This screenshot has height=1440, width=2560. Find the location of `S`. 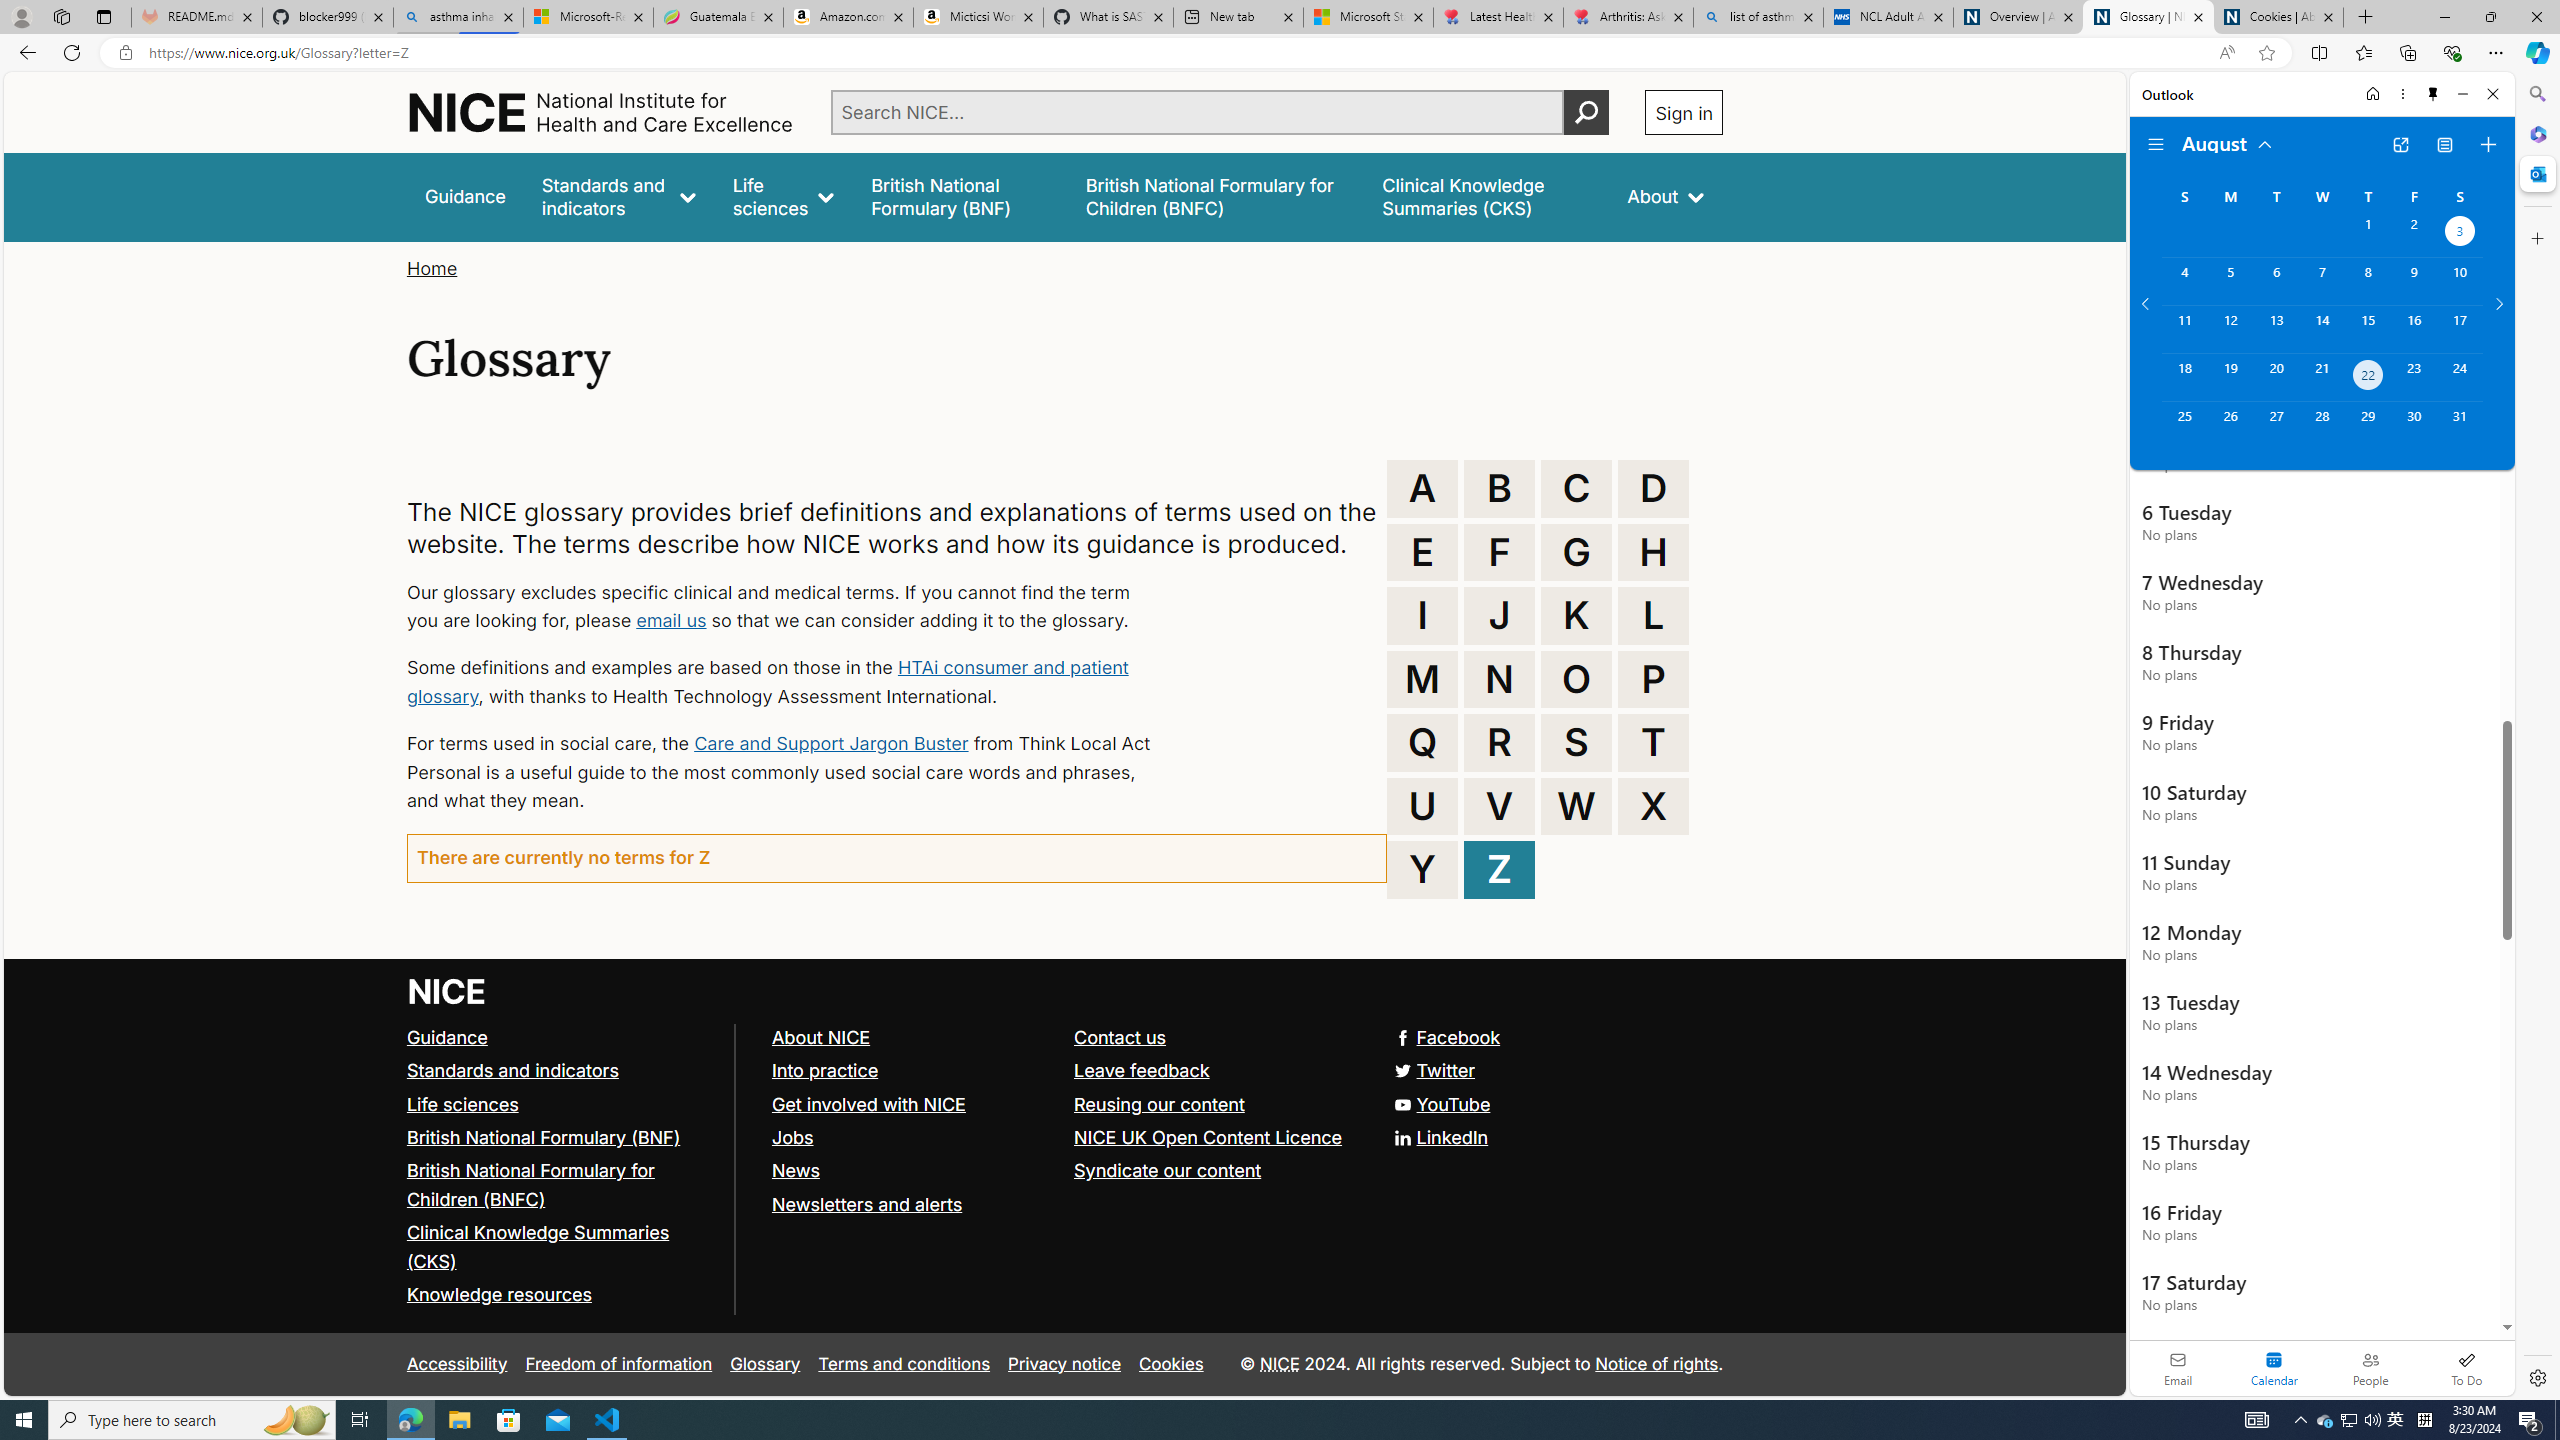

S is located at coordinates (1576, 742).